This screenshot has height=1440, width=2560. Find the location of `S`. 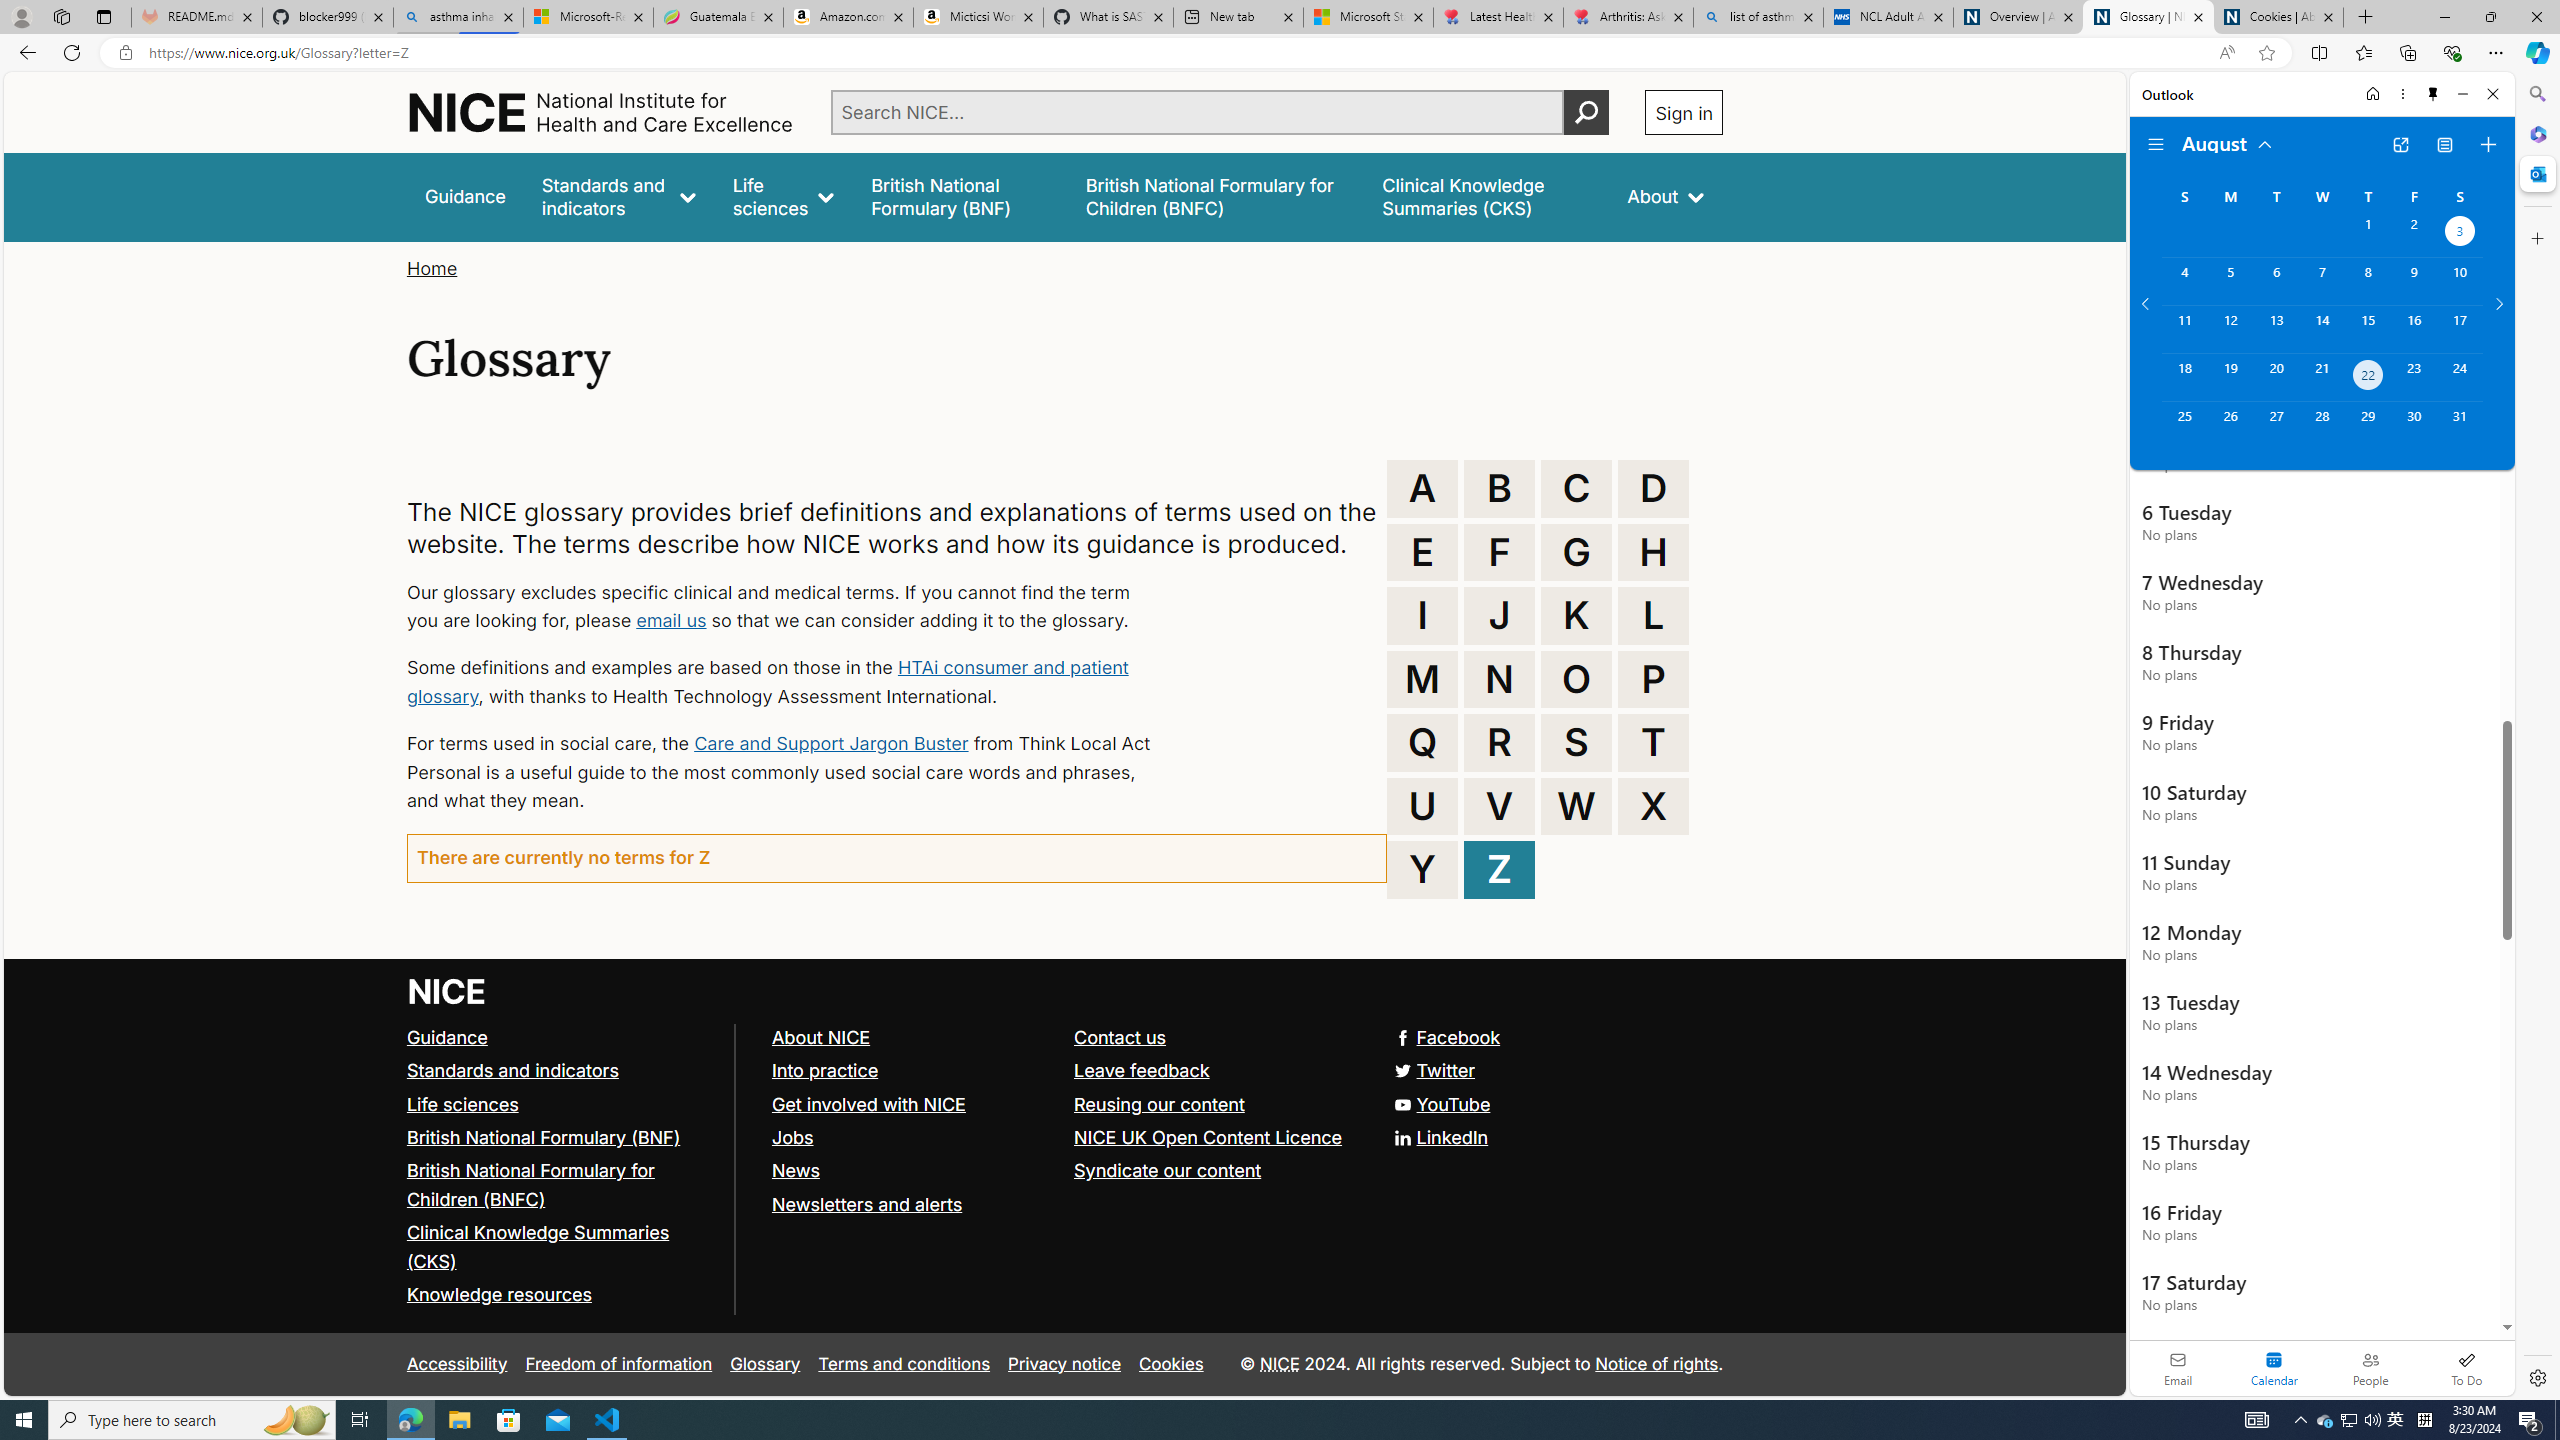

S is located at coordinates (1576, 742).